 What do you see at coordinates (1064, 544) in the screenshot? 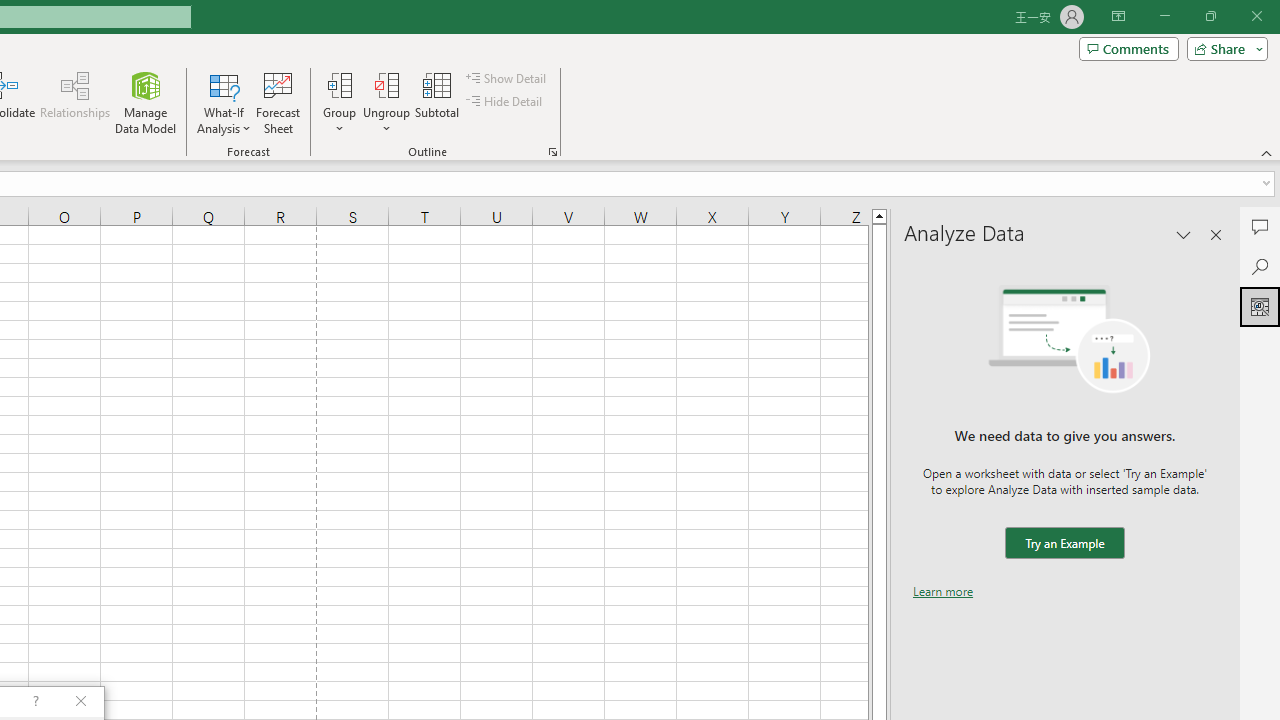
I see `We need data to give you answers. Try an Example` at bounding box center [1064, 544].